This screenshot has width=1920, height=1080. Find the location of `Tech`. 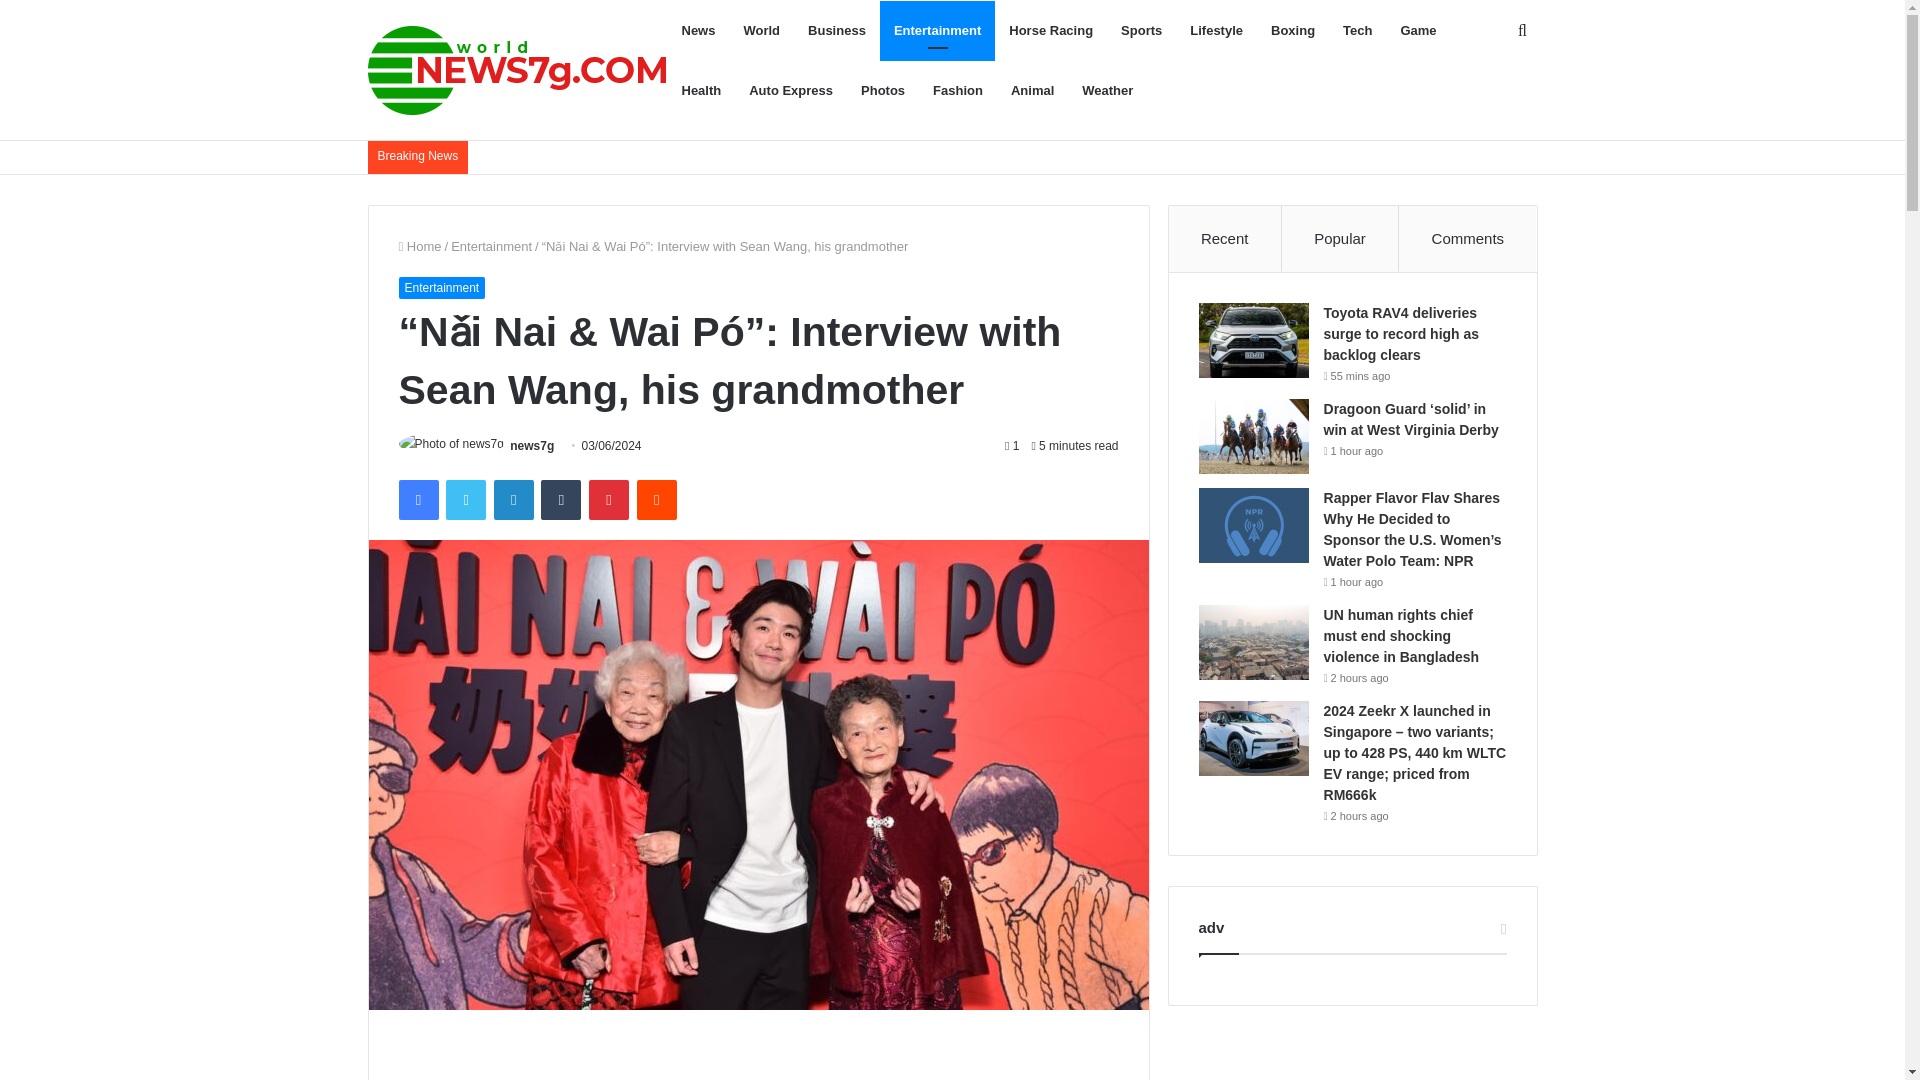

Tech is located at coordinates (1357, 30).